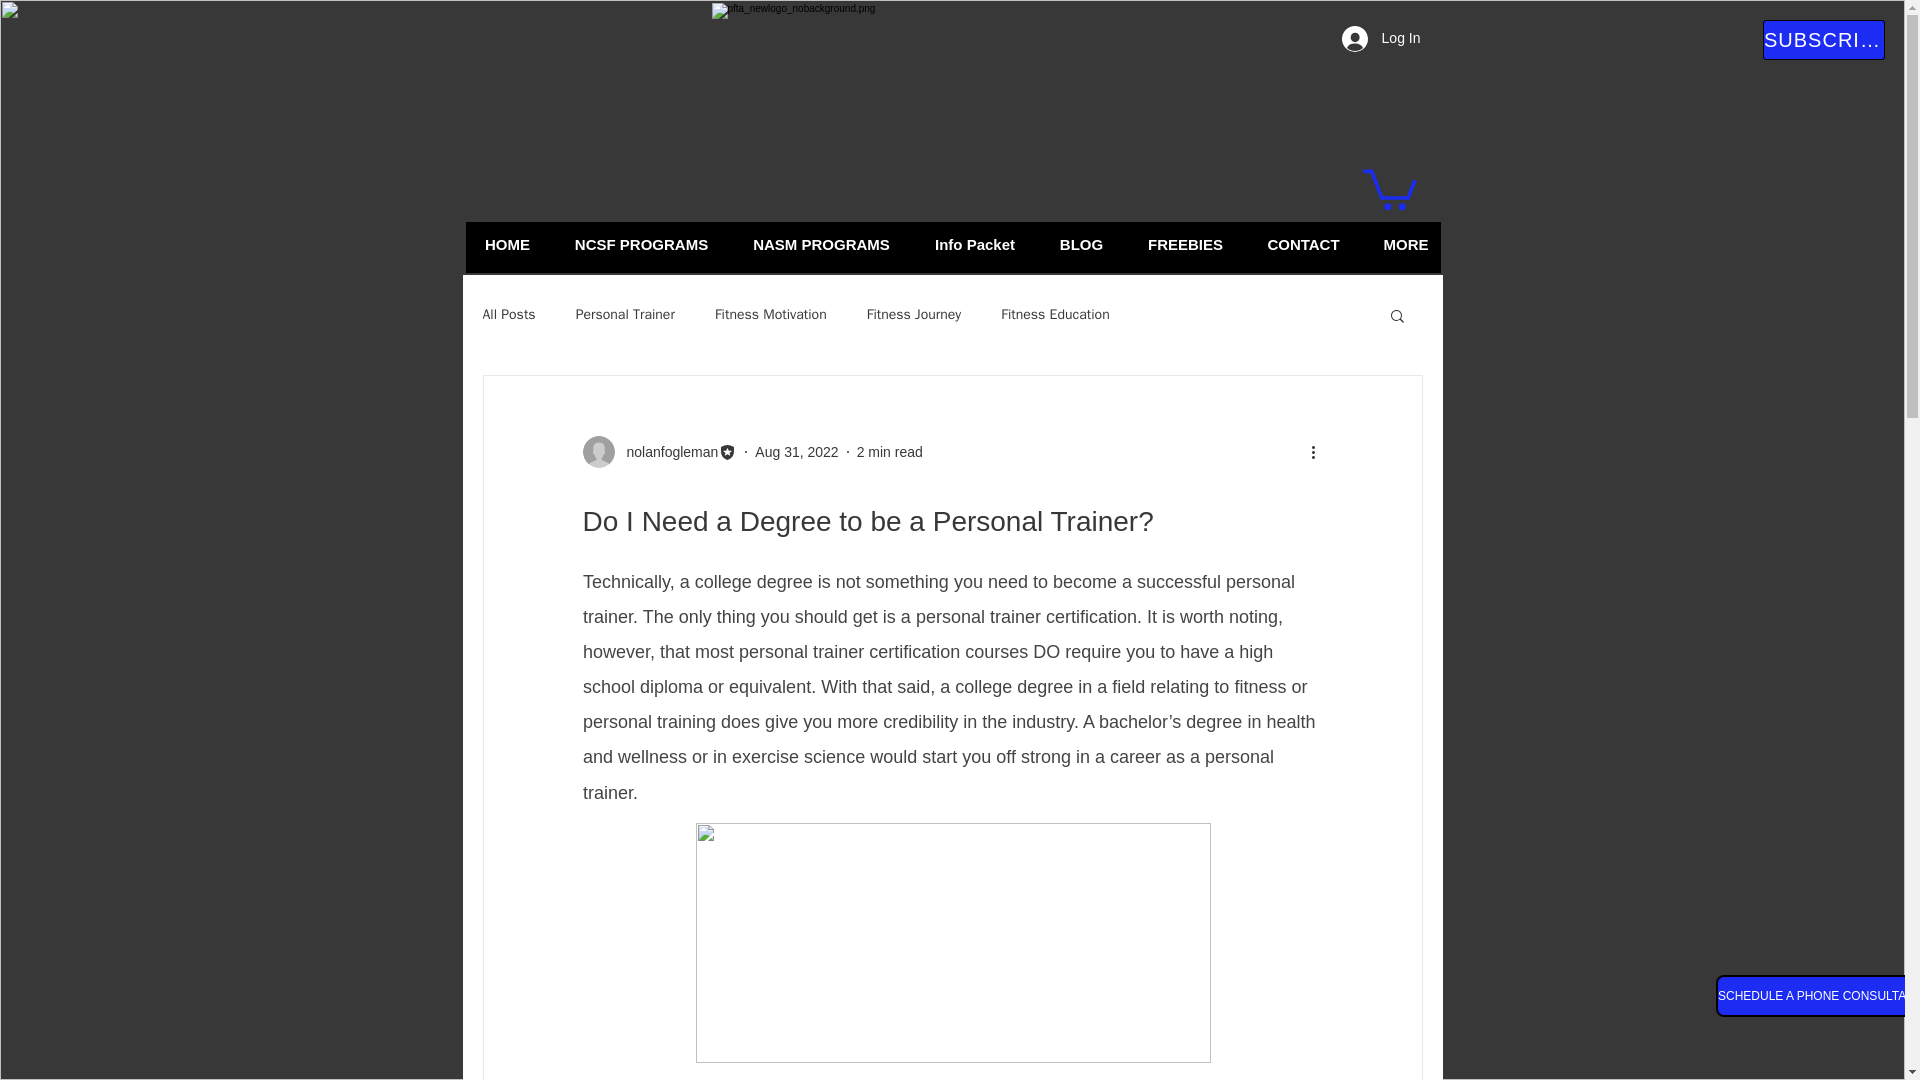 The image size is (1920, 1080). Describe the element at coordinates (1082, 244) in the screenshot. I see `BLOG` at that location.